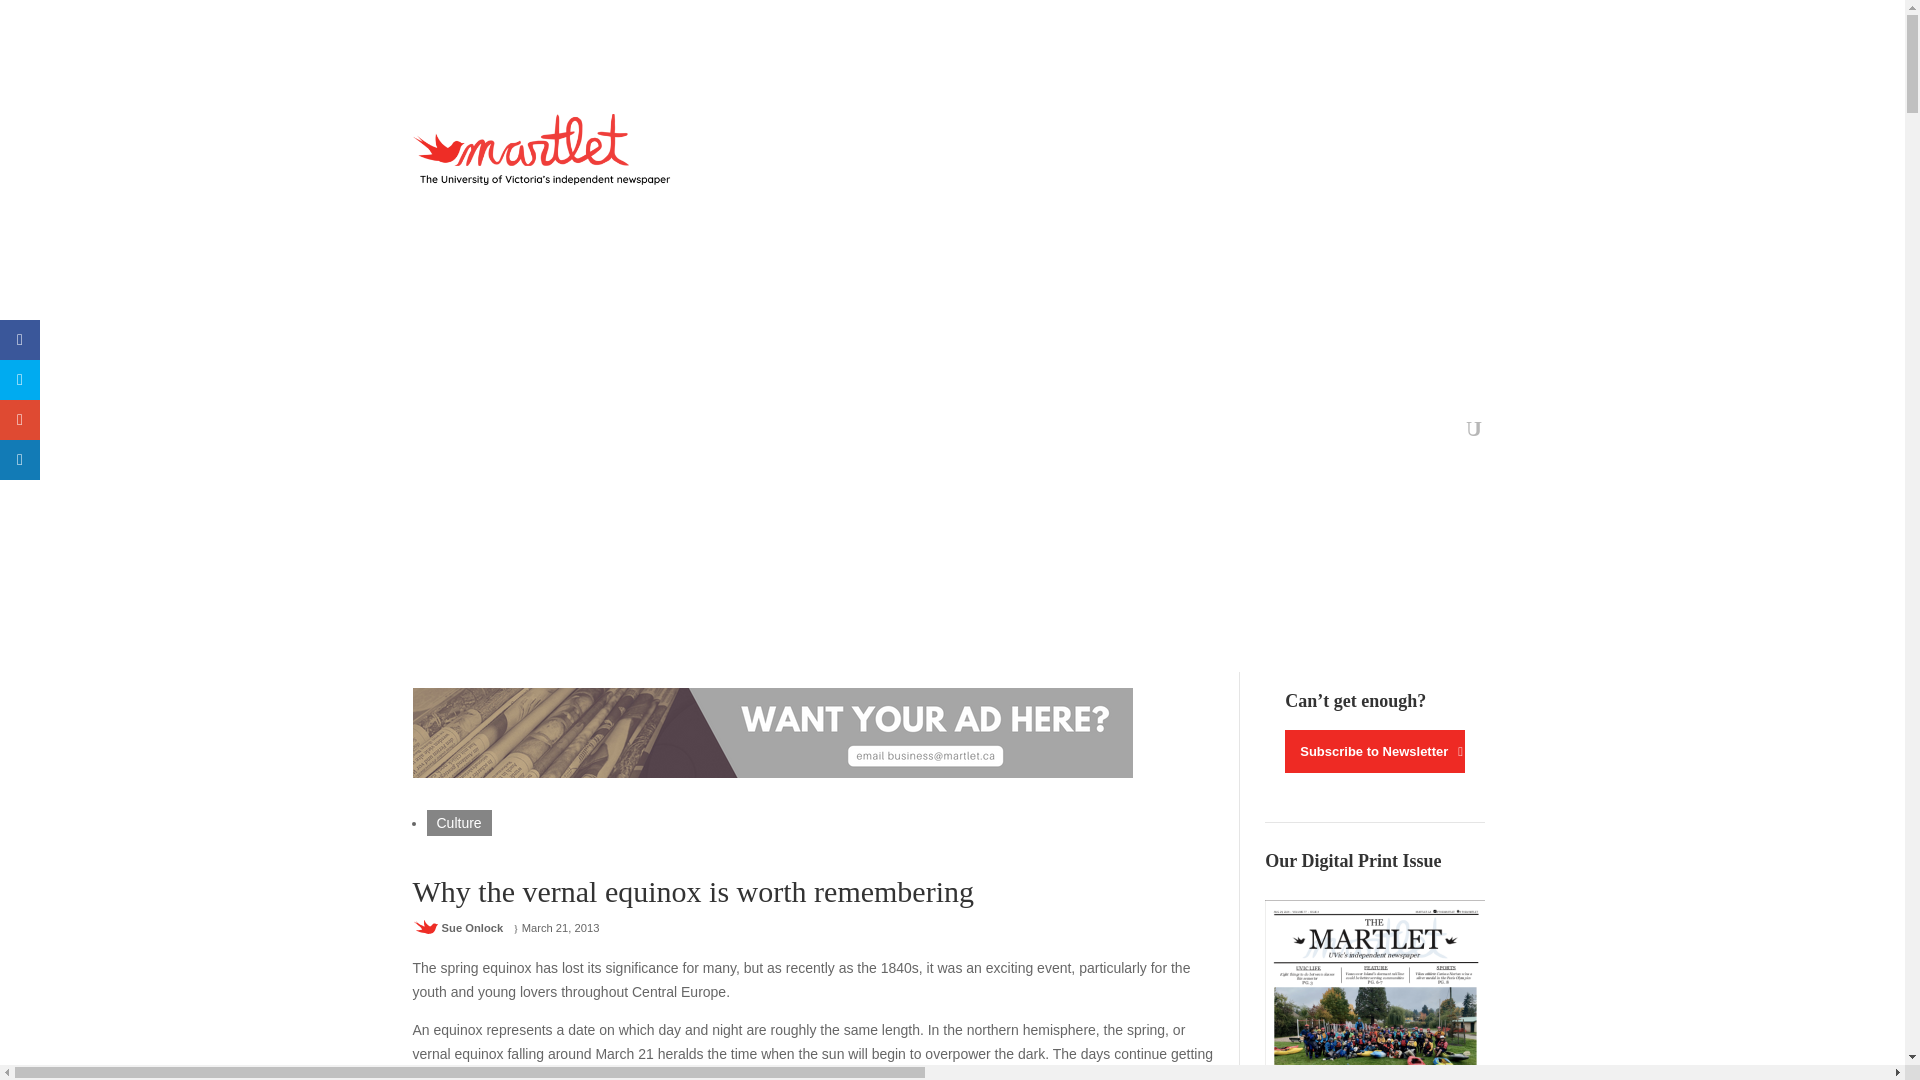 The width and height of the screenshot is (1920, 1080). Describe the element at coordinates (546, 149) in the screenshot. I see `martlet-logo-2022` at that location.